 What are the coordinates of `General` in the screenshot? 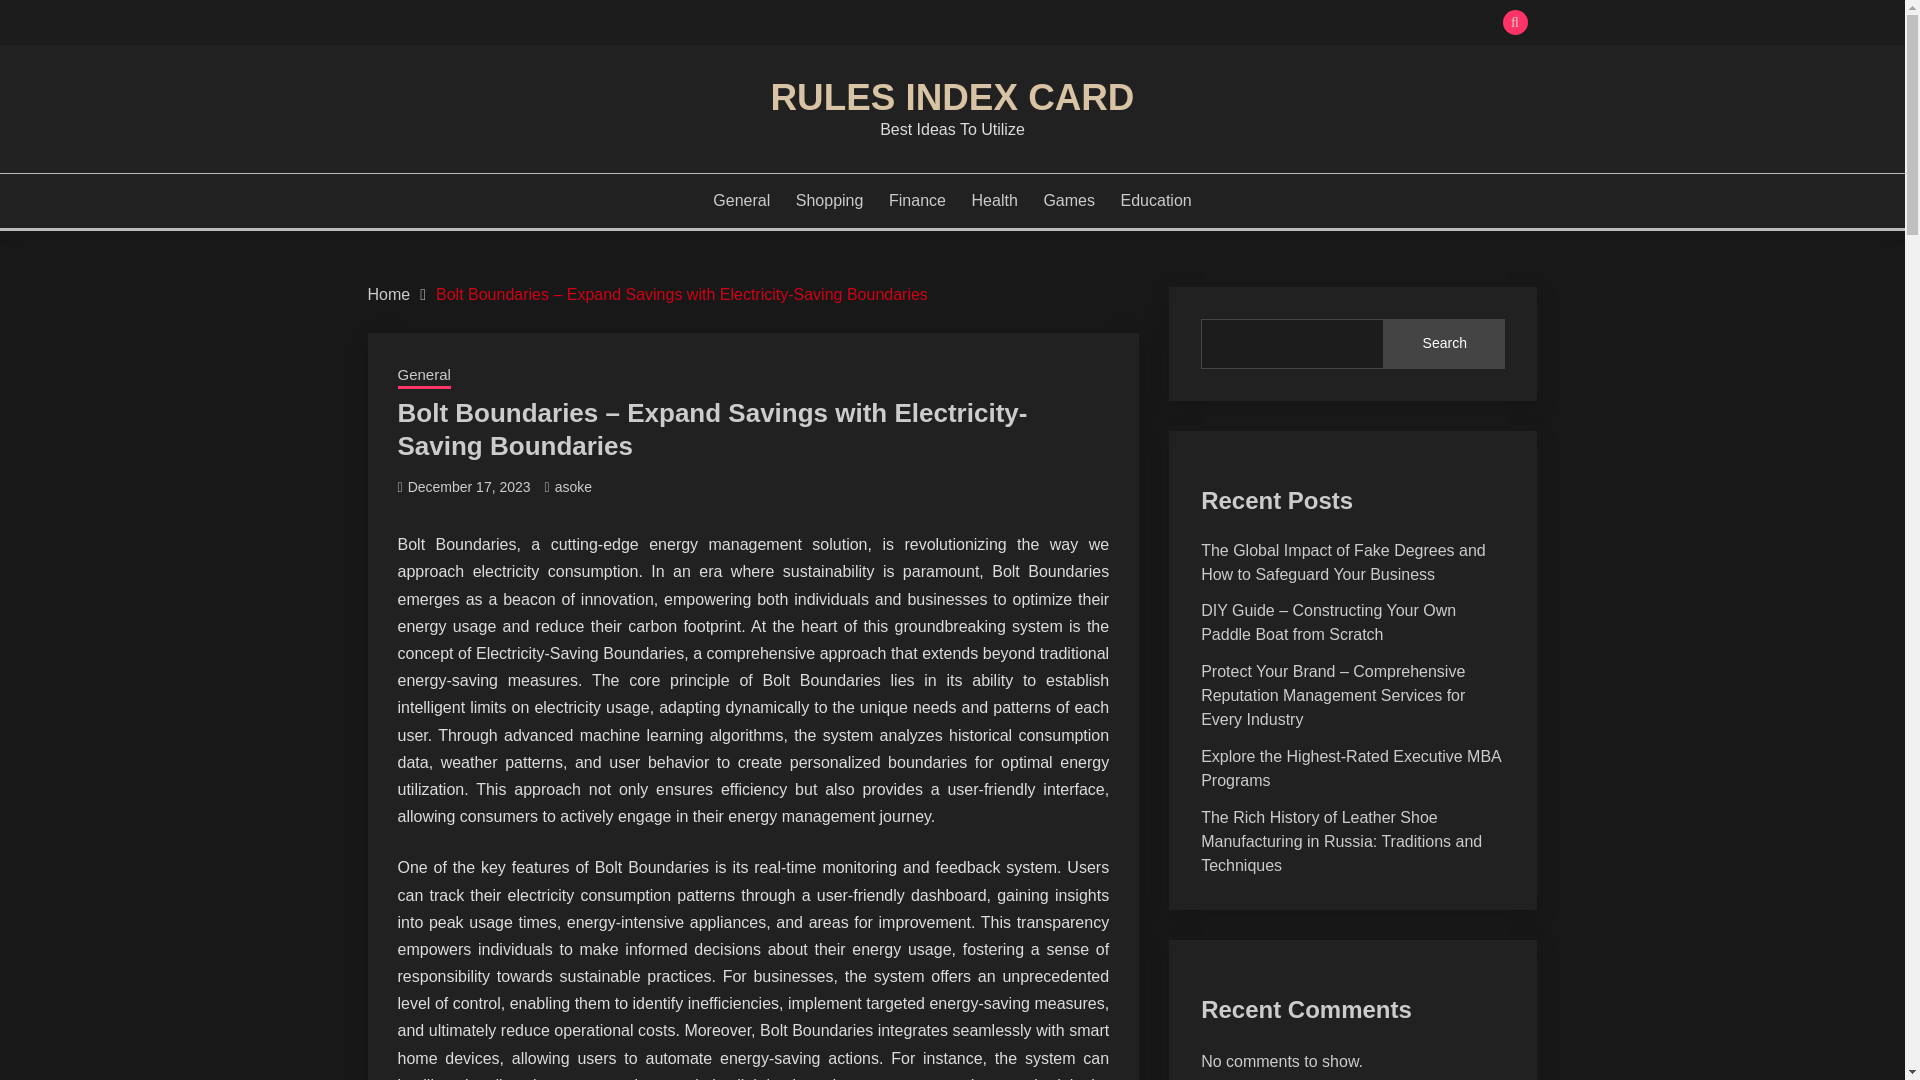 It's located at (740, 200).